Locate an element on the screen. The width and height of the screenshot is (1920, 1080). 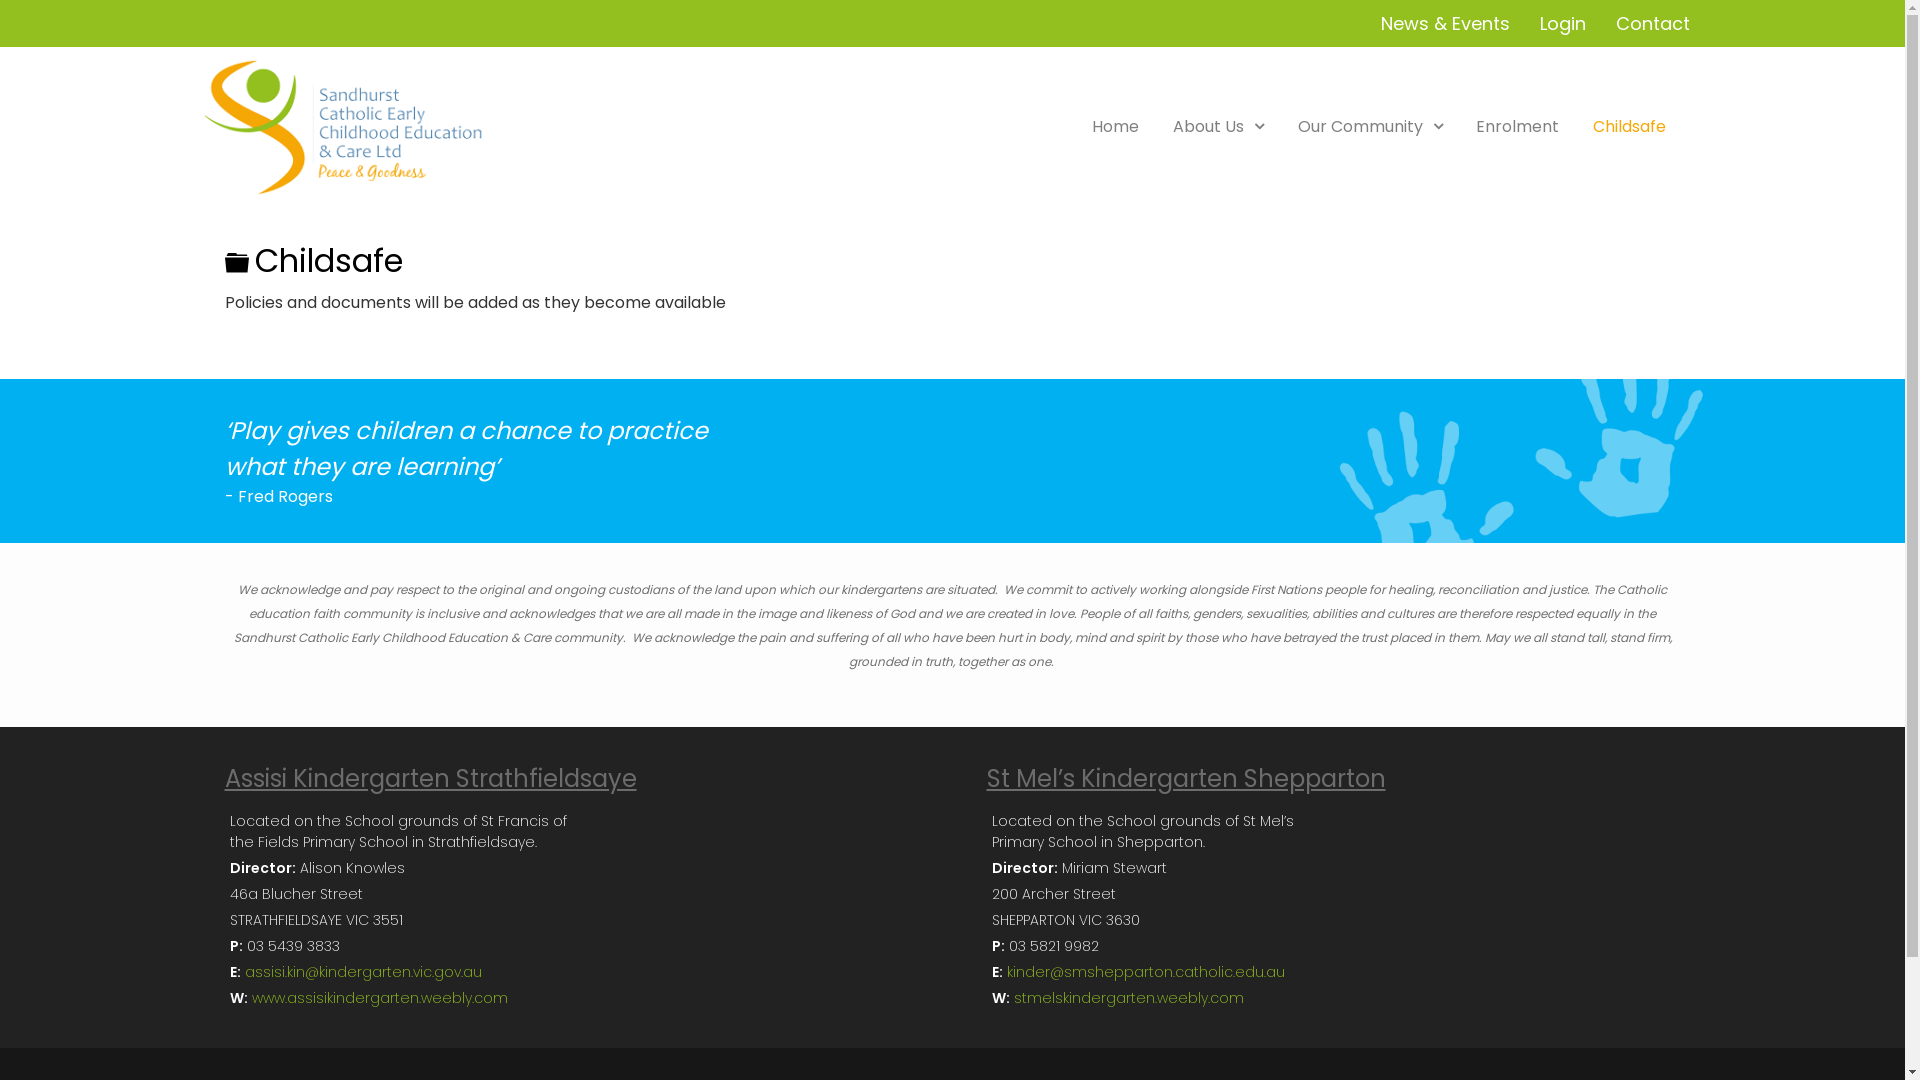
Contact is located at coordinates (1653, 24).